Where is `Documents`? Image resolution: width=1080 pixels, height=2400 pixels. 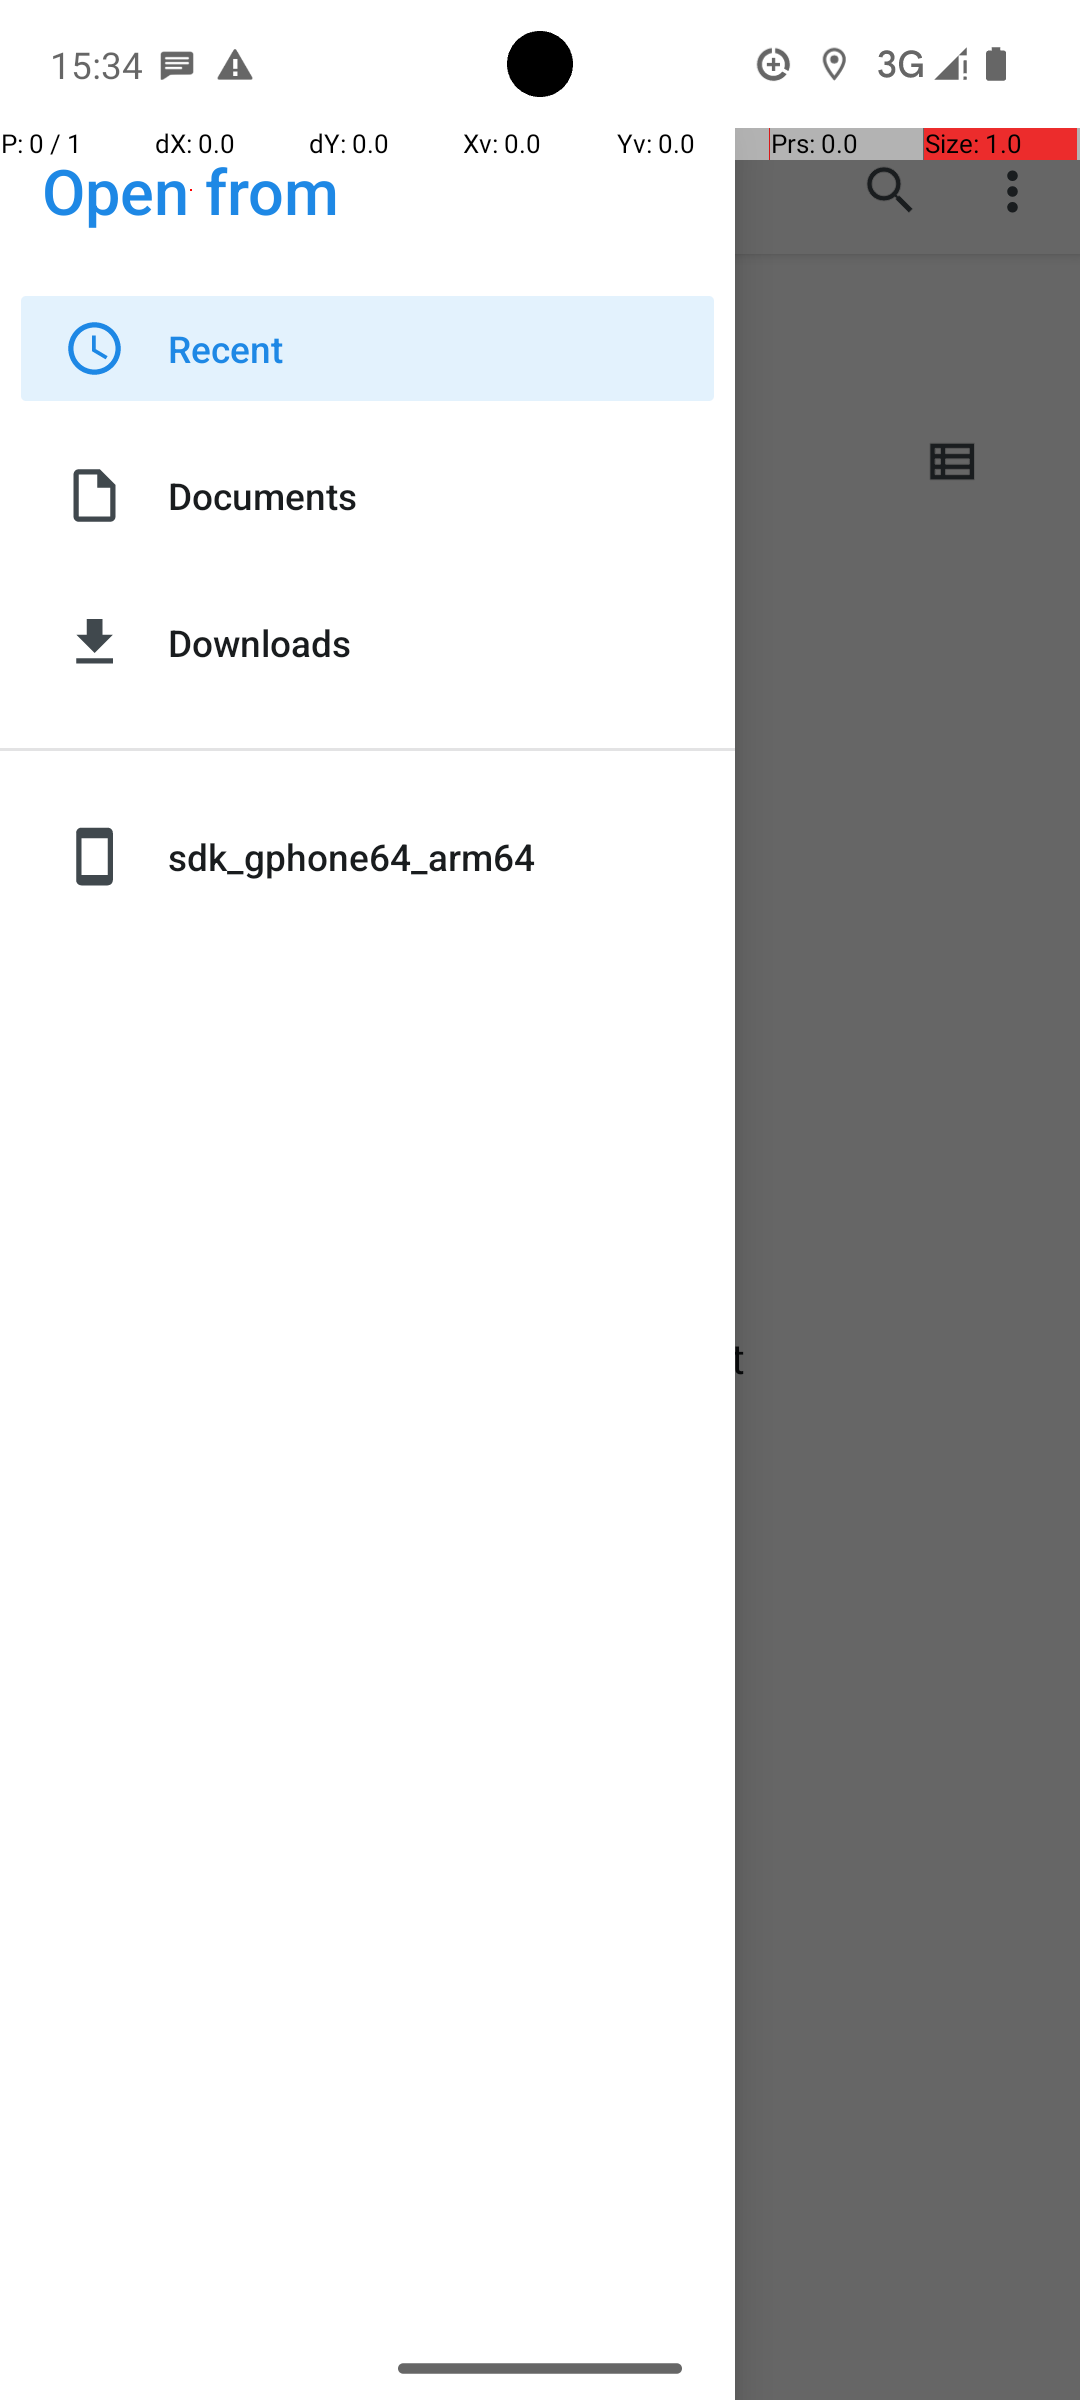
Documents is located at coordinates (441, 496).